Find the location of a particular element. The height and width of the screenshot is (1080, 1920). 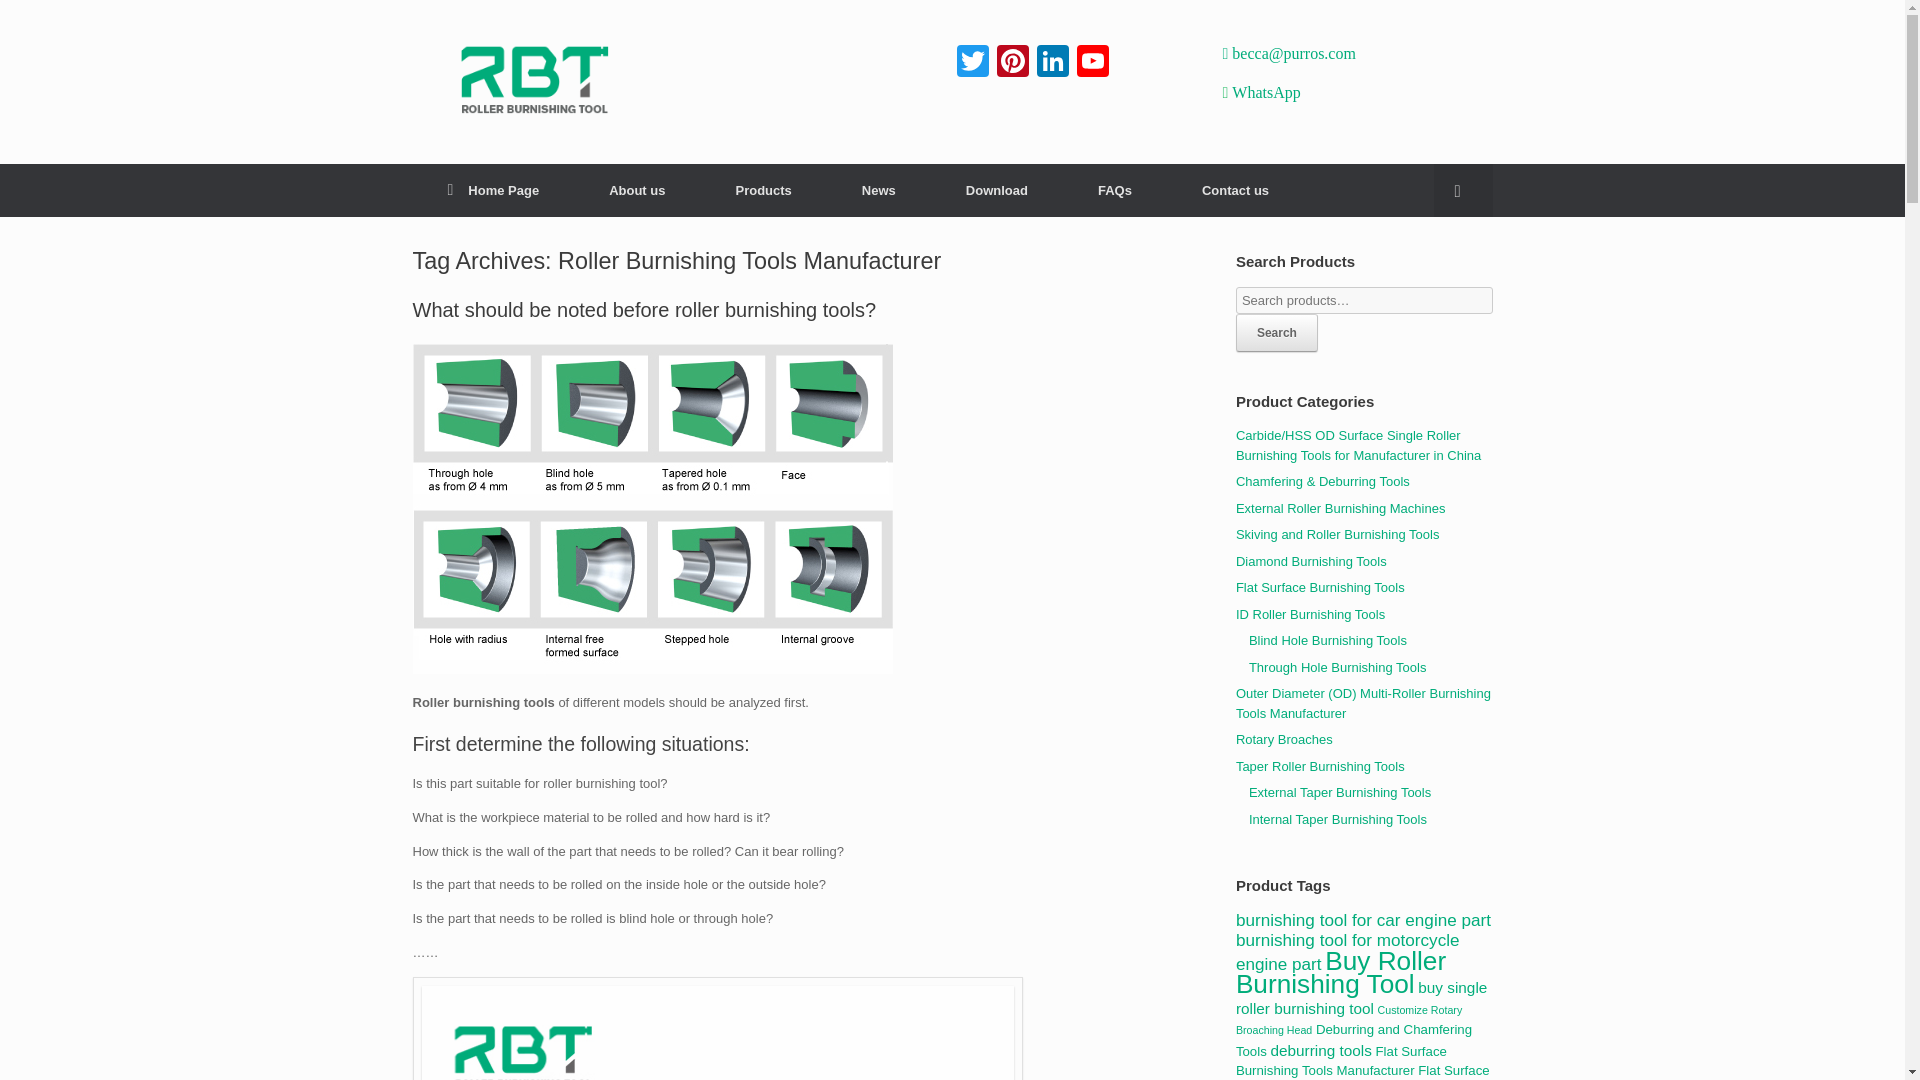

Download is located at coordinates (997, 190).